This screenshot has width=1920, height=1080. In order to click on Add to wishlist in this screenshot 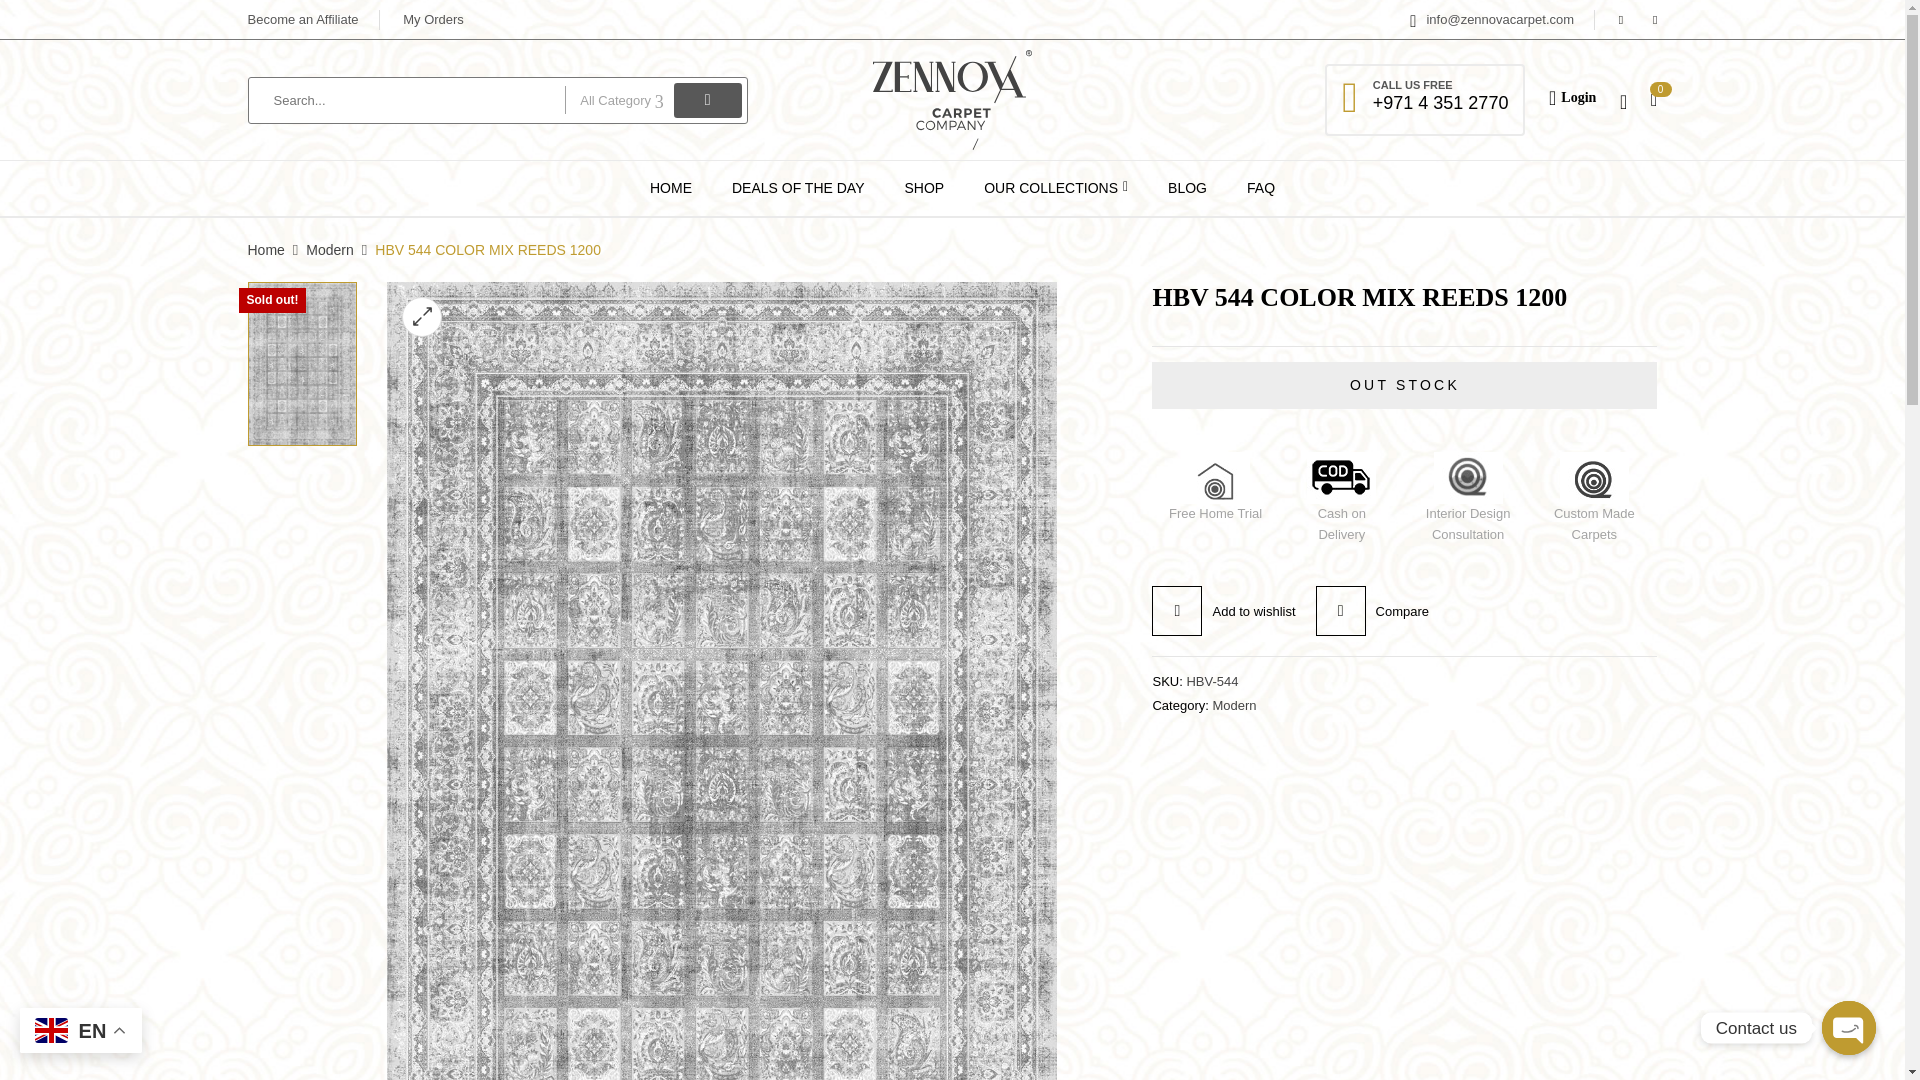, I will do `click(1223, 611)`.